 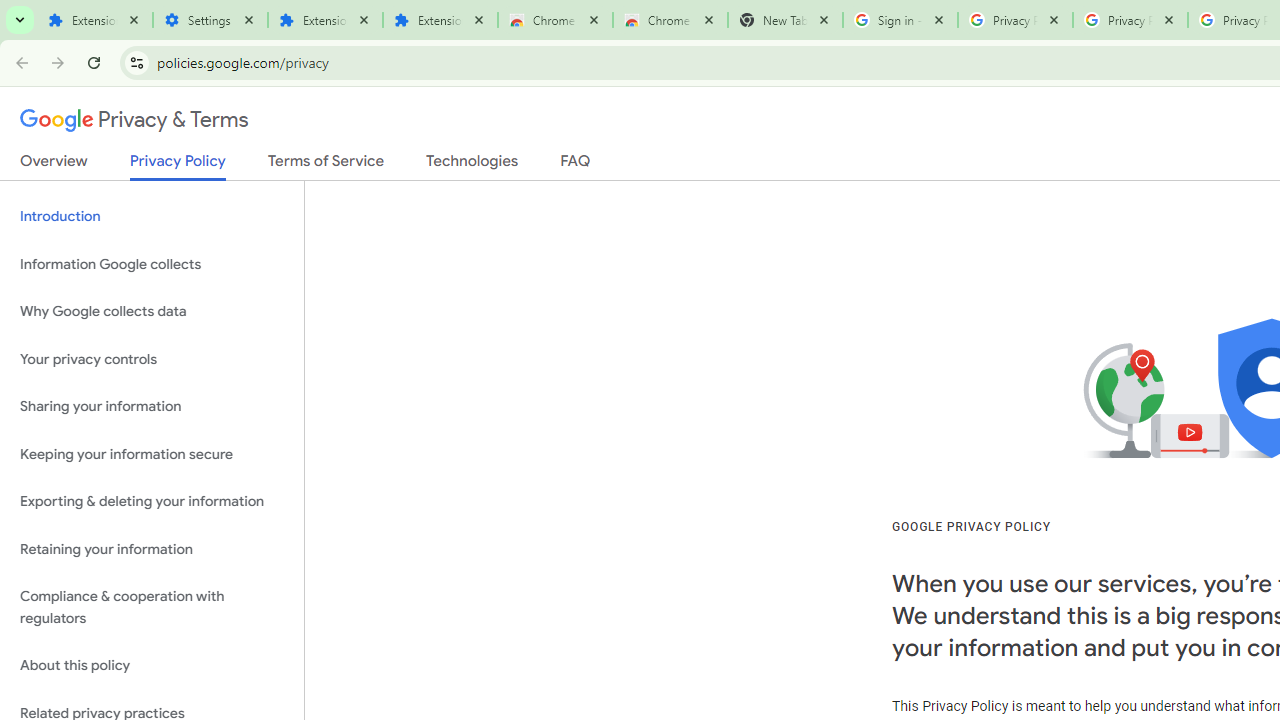 What do you see at coordinates (134, 120) in the screenshot?
I see `Privacy & Terms` at bounding box center [134, 120].